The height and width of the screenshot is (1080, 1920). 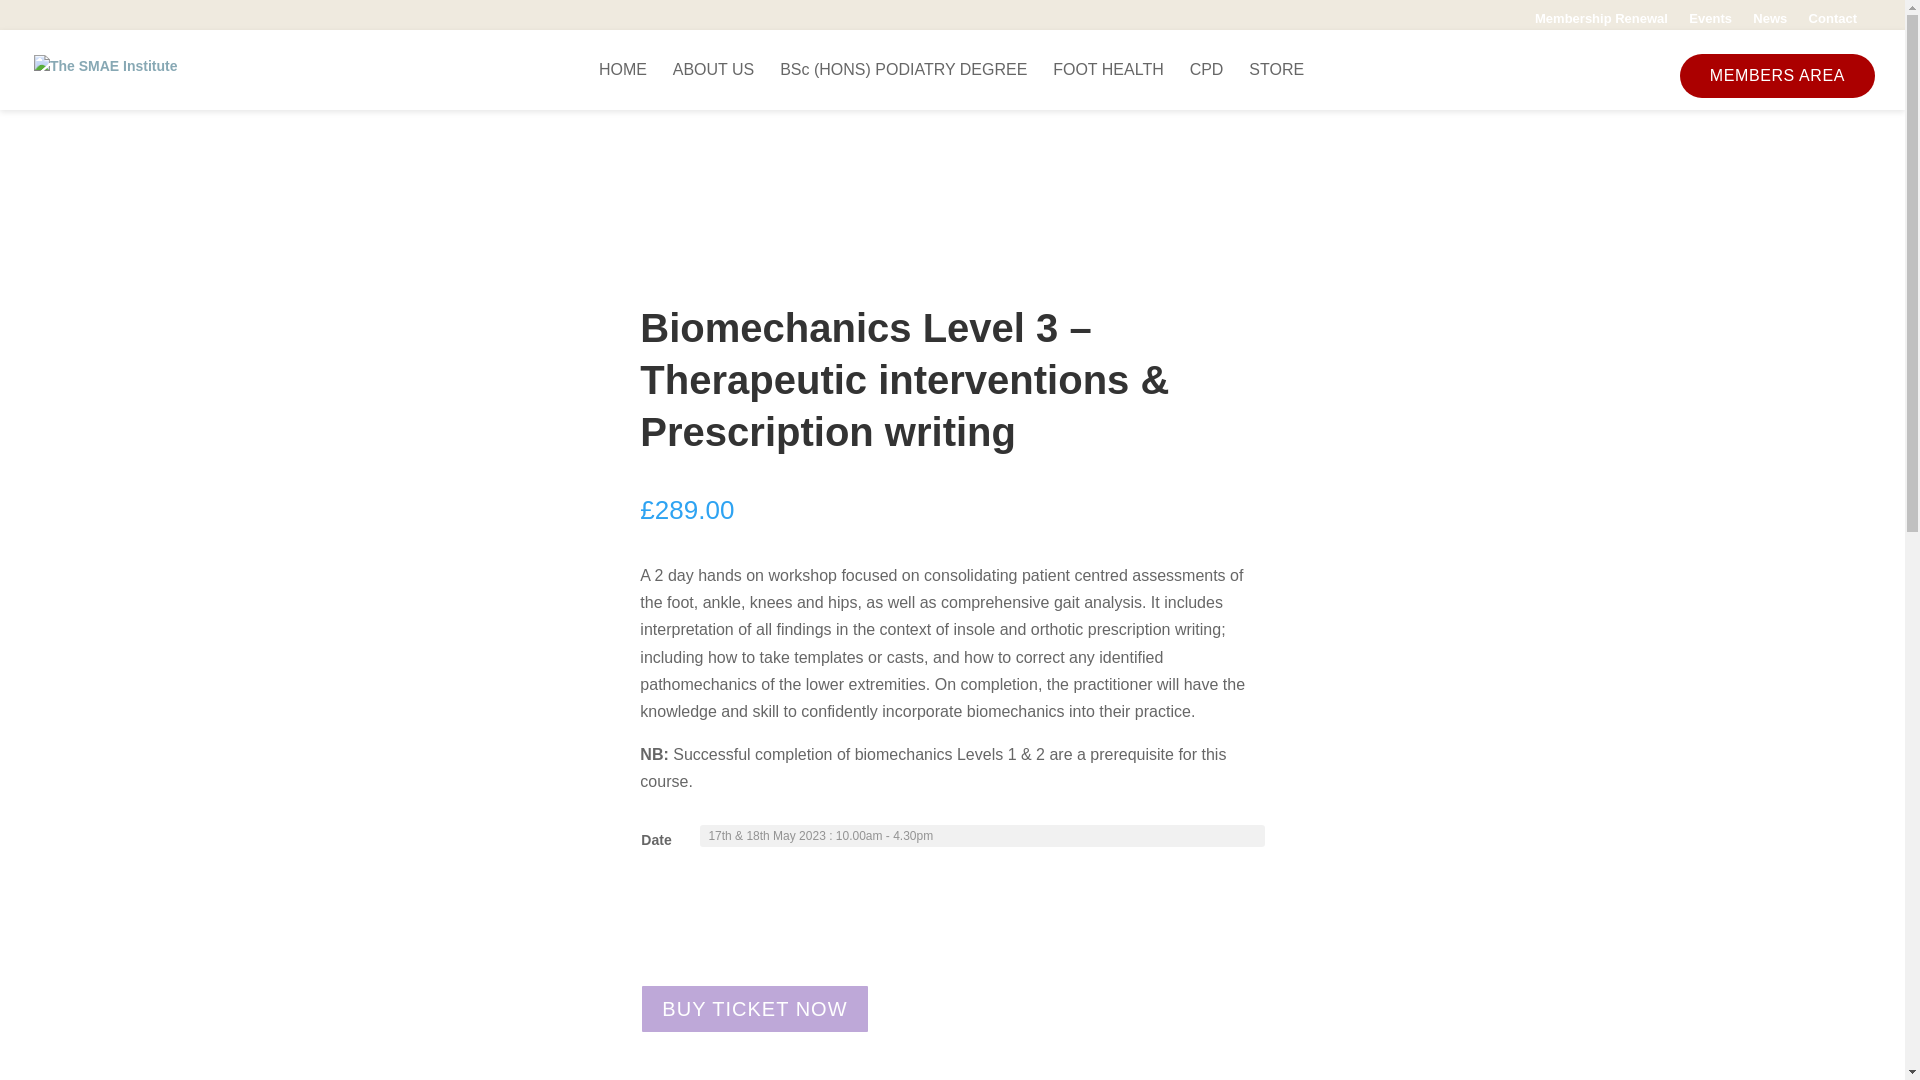 I want to click on BUY TICKET NOW, so click(x=754, y=1008).